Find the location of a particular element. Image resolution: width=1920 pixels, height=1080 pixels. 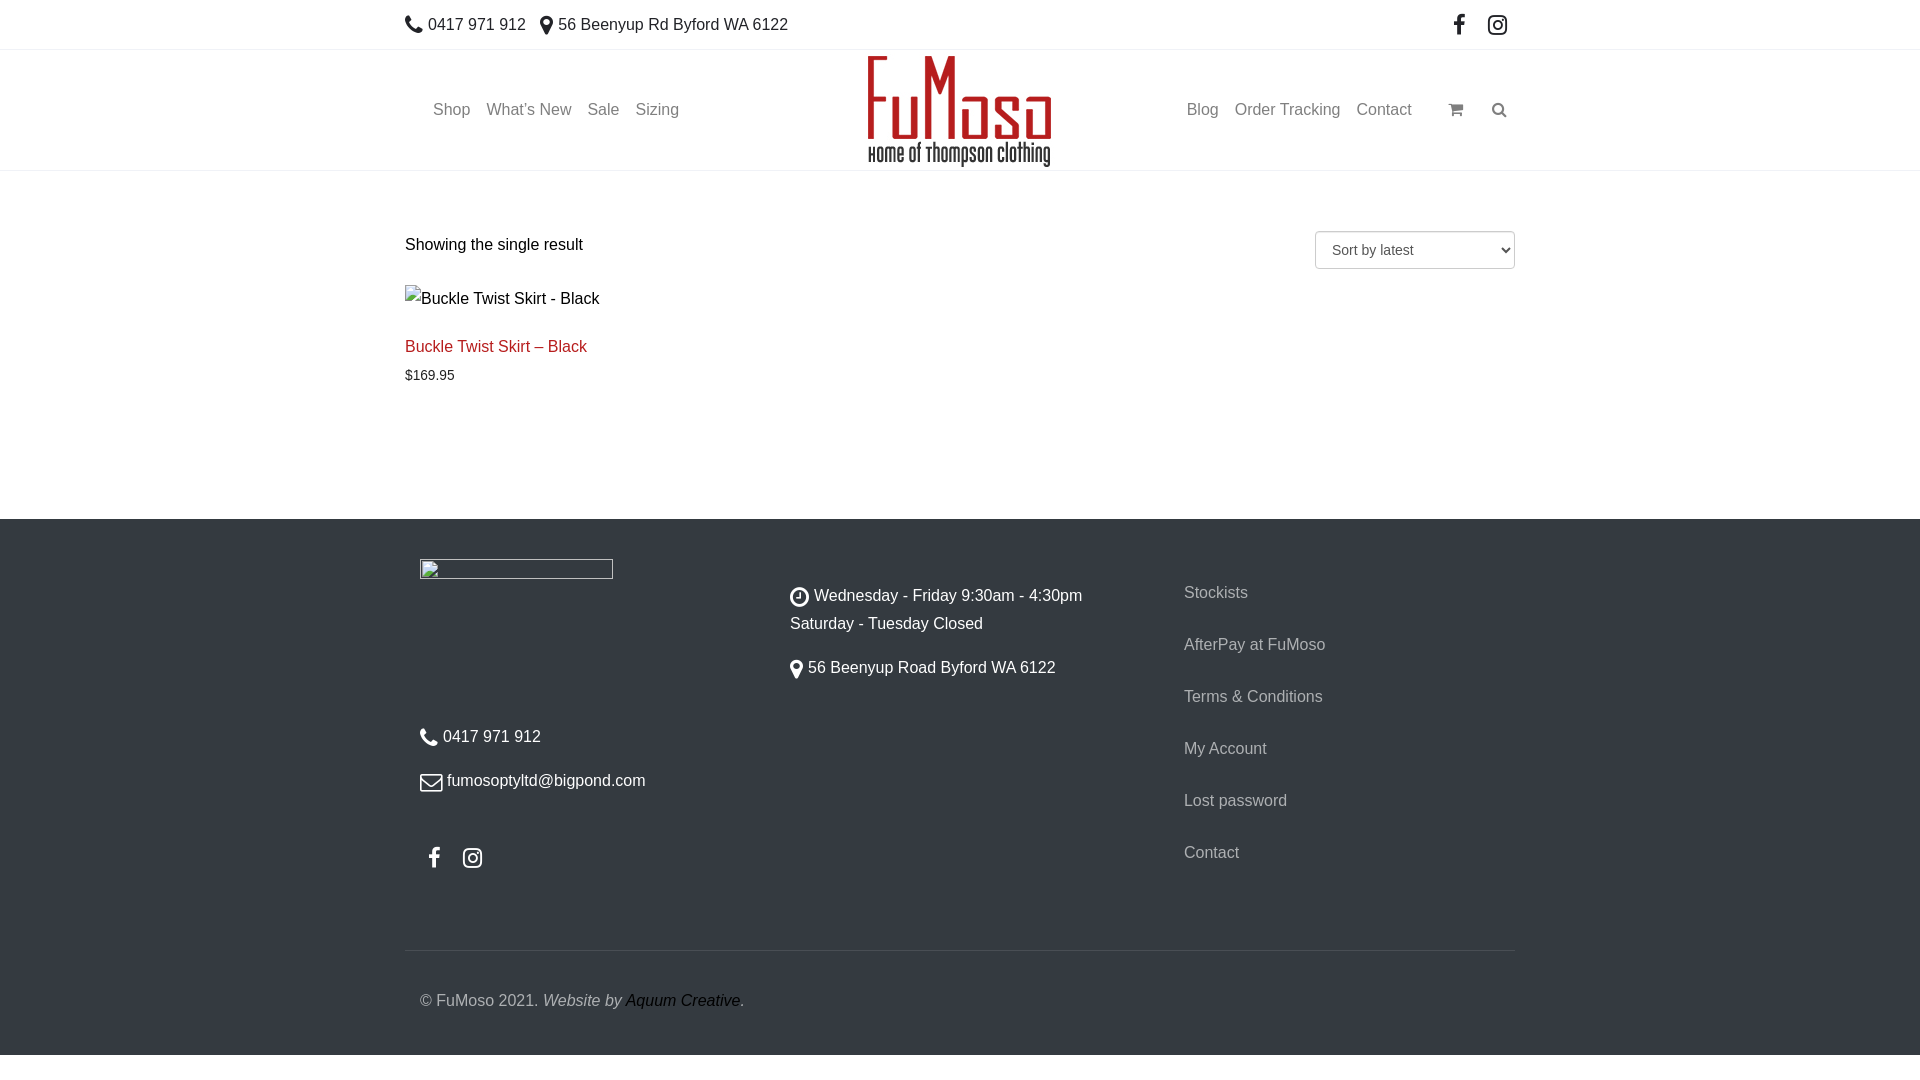

Sale is located at coordinates (603, 110).